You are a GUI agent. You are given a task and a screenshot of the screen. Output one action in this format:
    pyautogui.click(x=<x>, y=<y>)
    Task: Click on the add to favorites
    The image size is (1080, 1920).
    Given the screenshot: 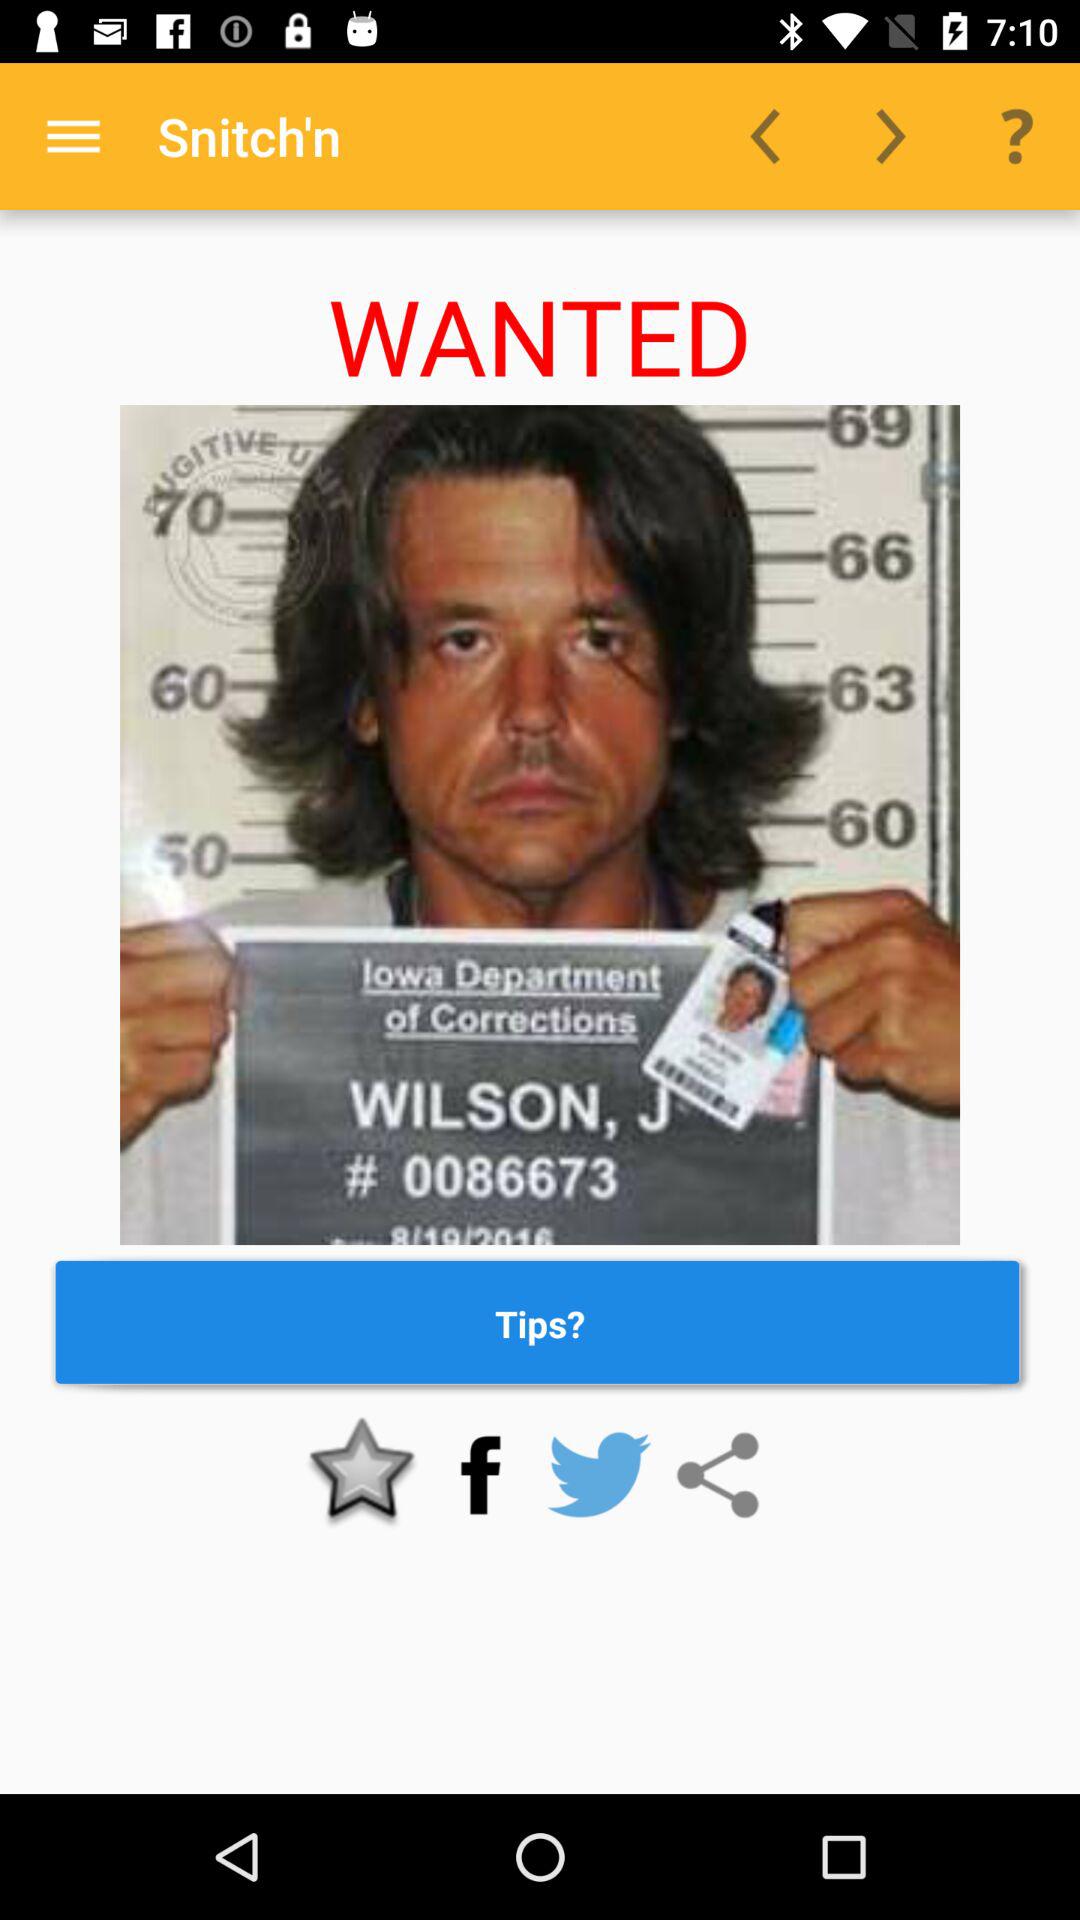 What is the action you would take?
    pyautogui.click(x=362, y=1475)
    